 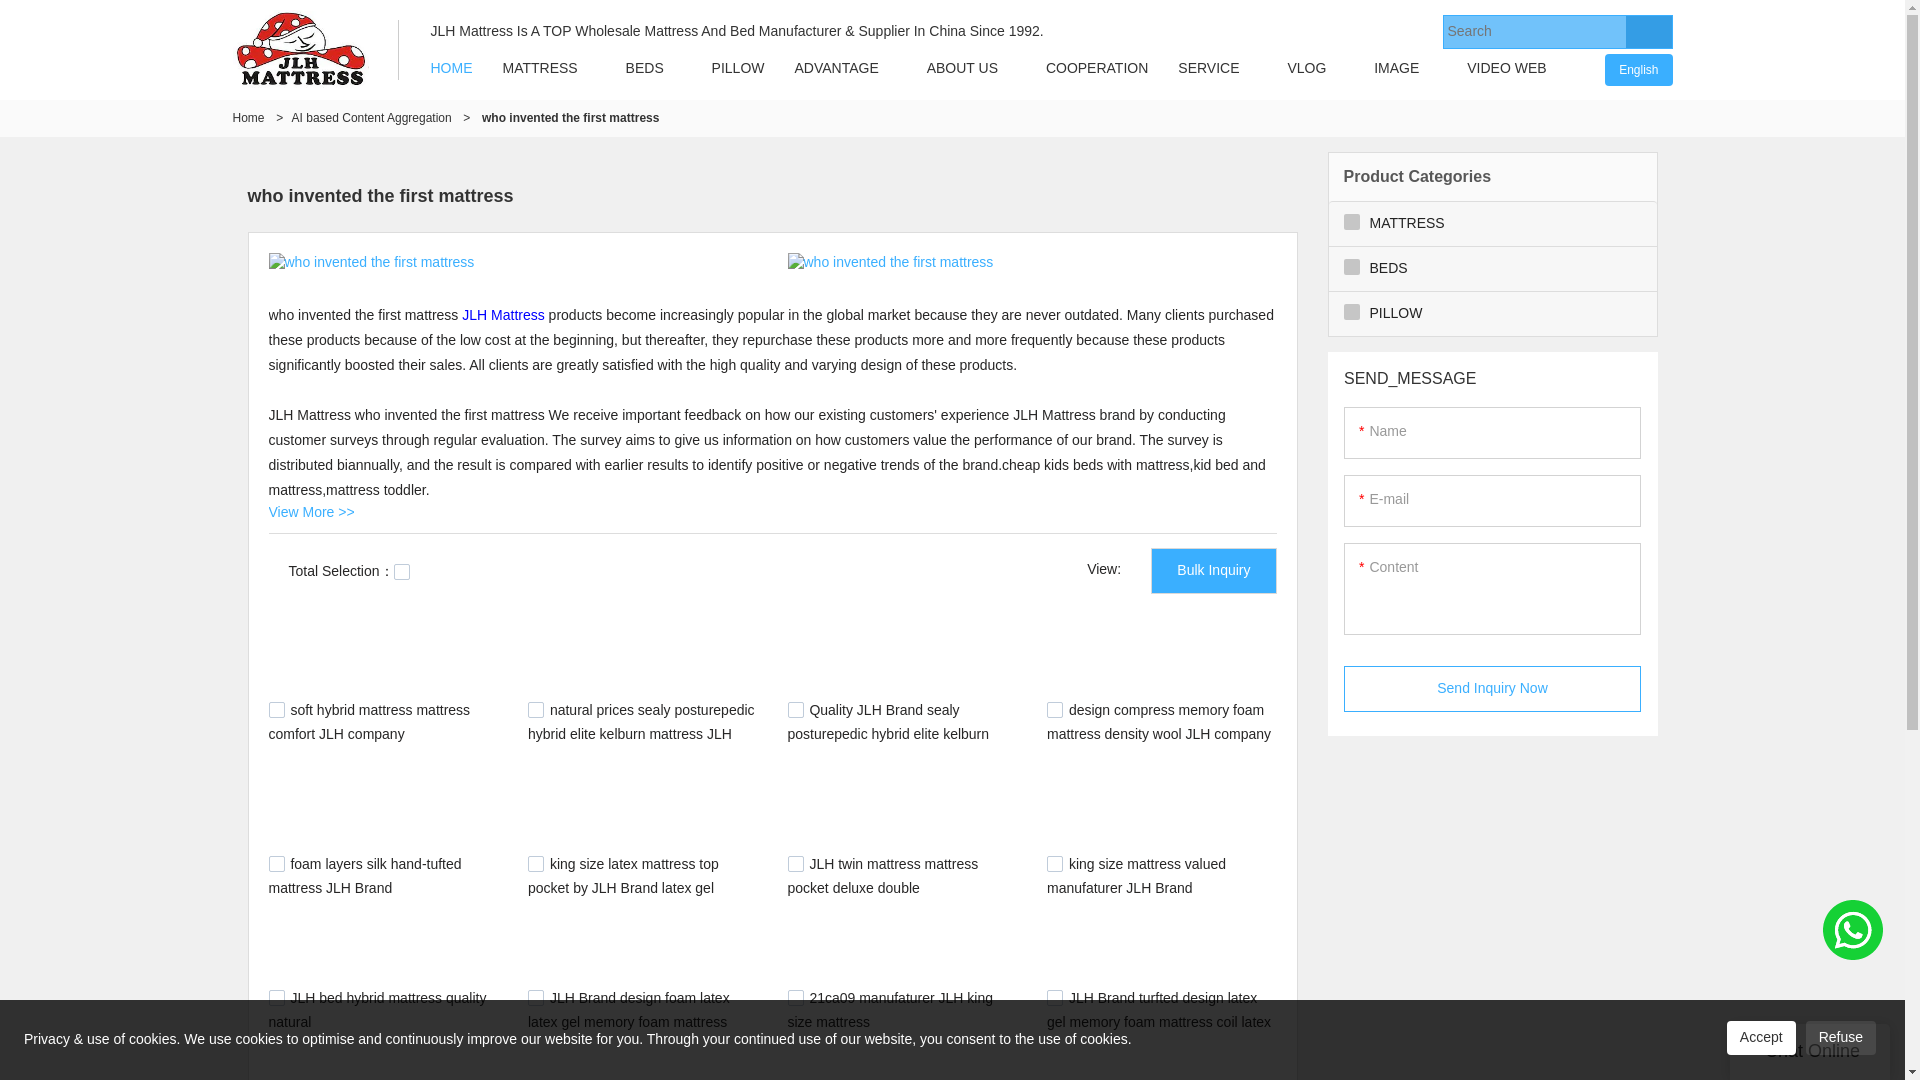 I want to click on 547, so click(x=1054, y=864).